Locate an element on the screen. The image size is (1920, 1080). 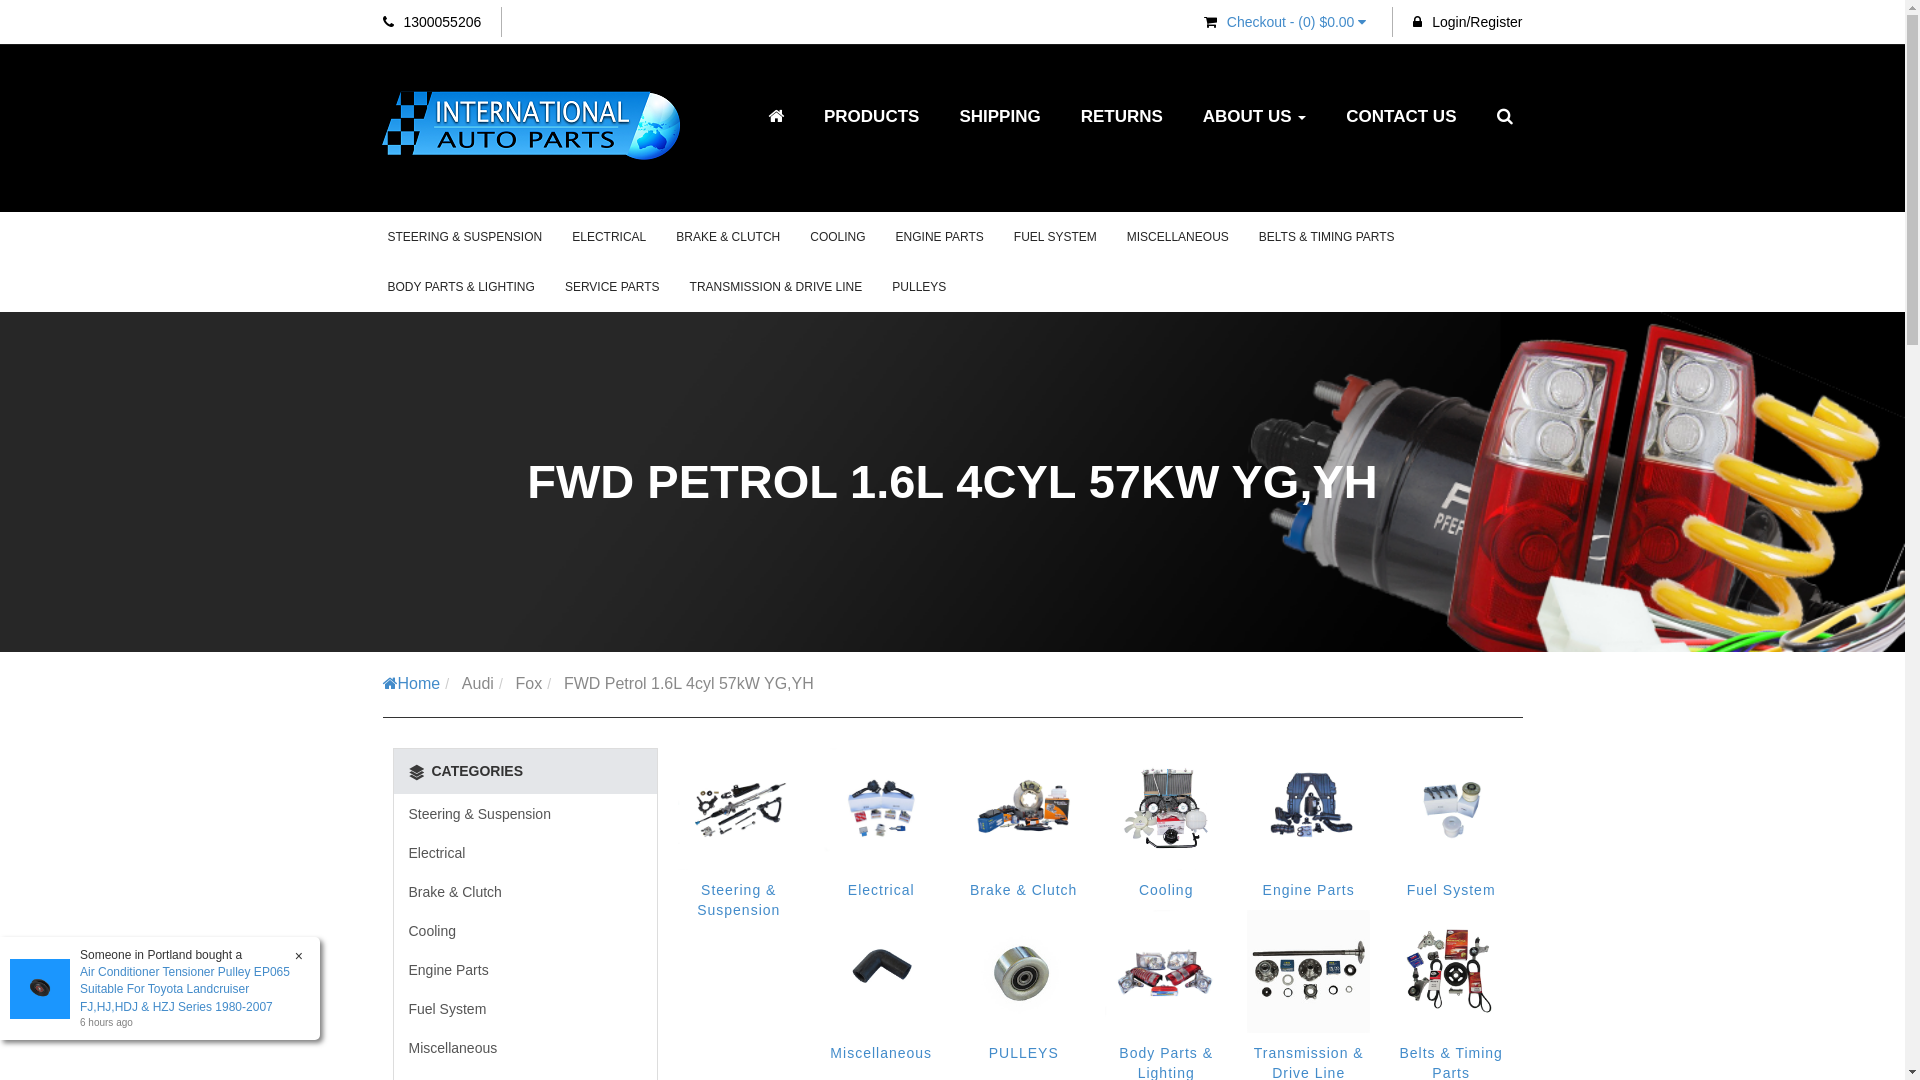
PRODUCTS is located at coordinates (872, 117).